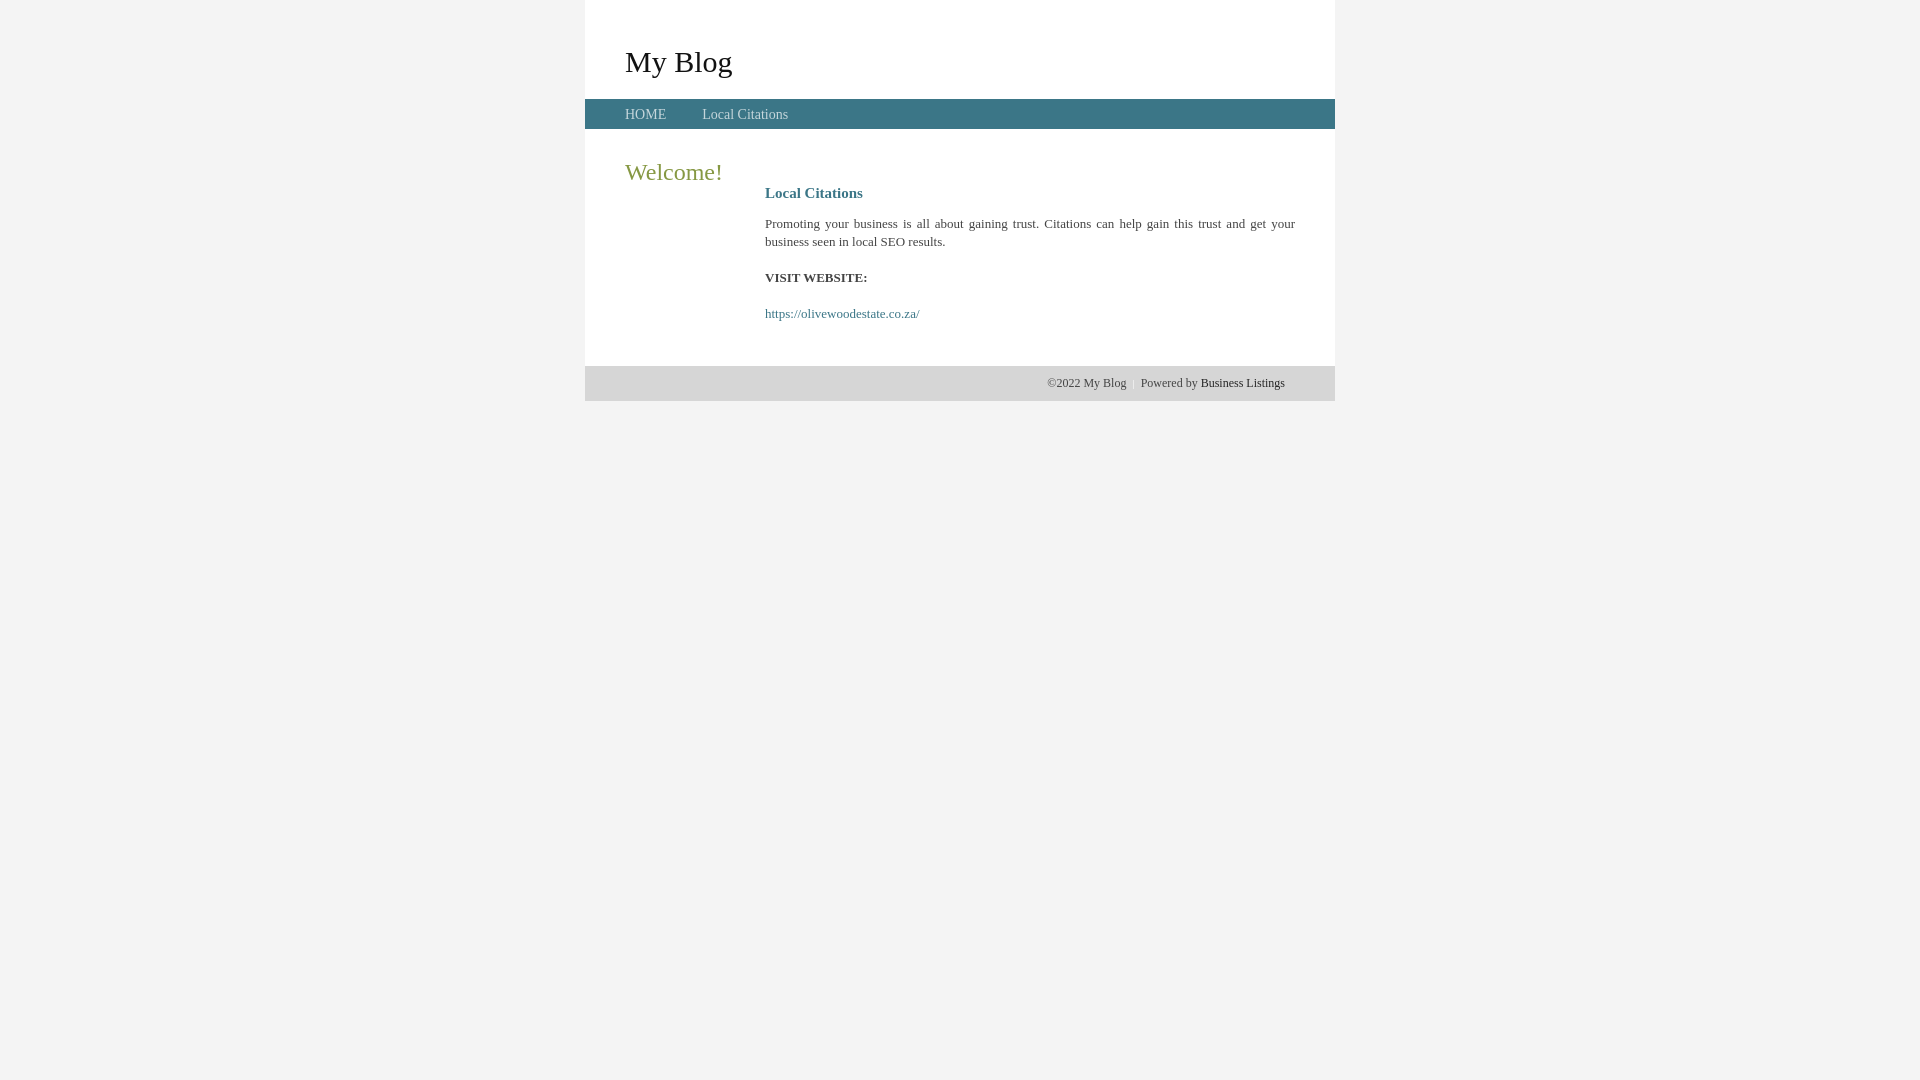  Describe the element at coordinates (1243, 383) in the screenshot. I see `Business Listings` at that location.